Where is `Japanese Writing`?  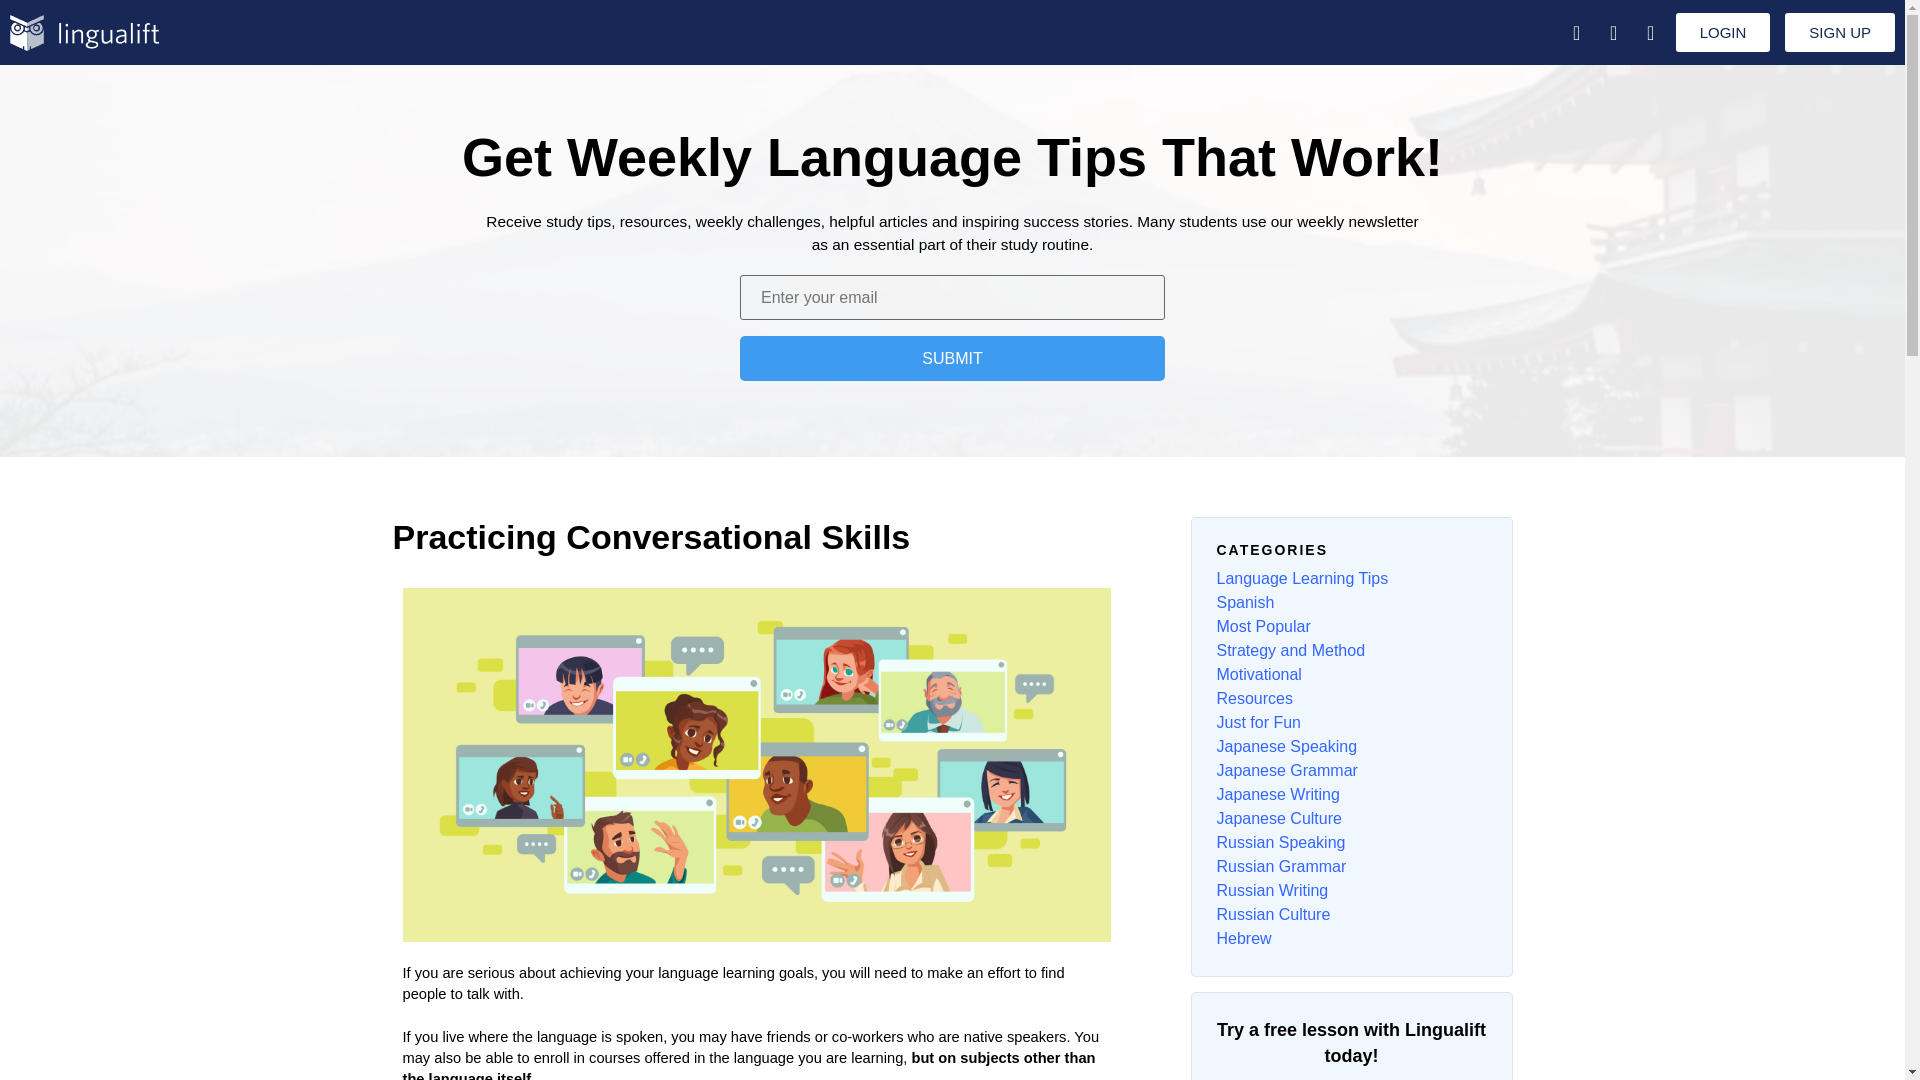
Japanese Writing is located at coordinates (1276, 794).